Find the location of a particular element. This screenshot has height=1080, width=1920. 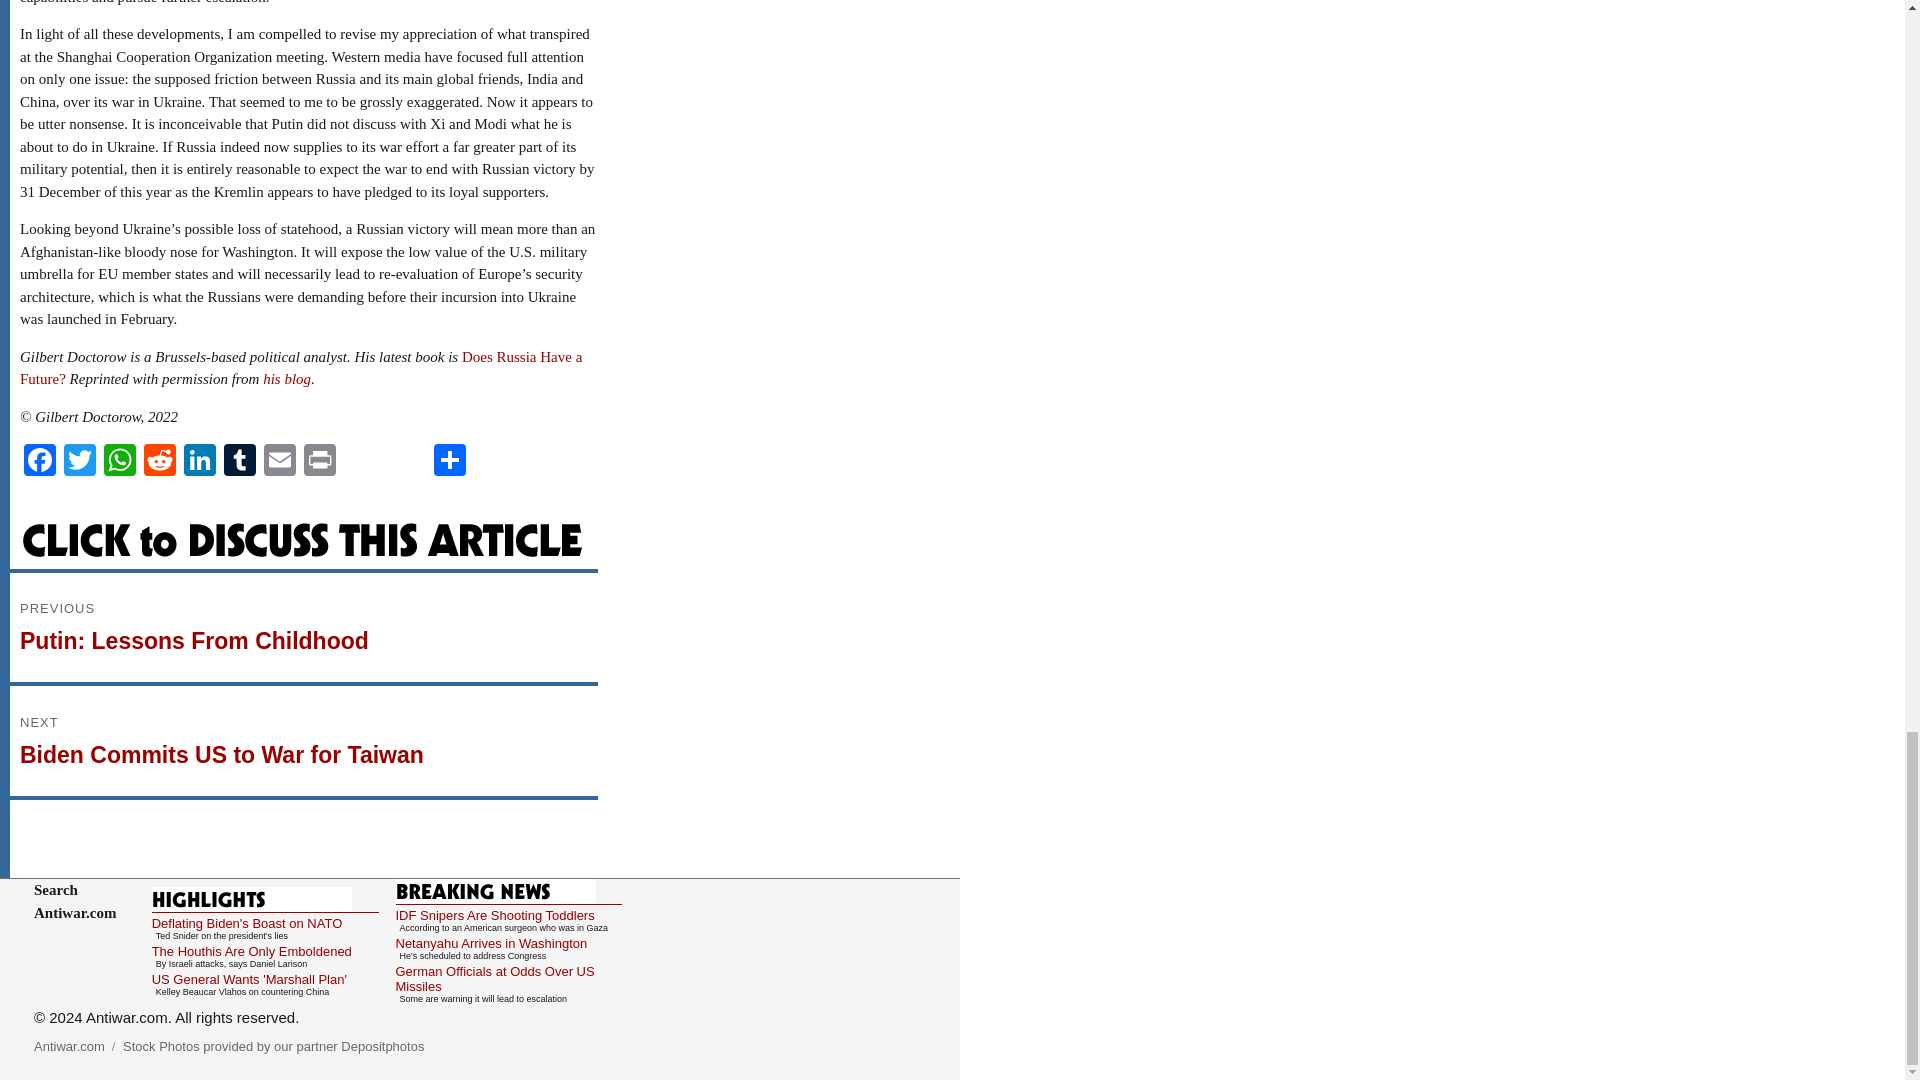

his blog is located at coordinates (300, 368).